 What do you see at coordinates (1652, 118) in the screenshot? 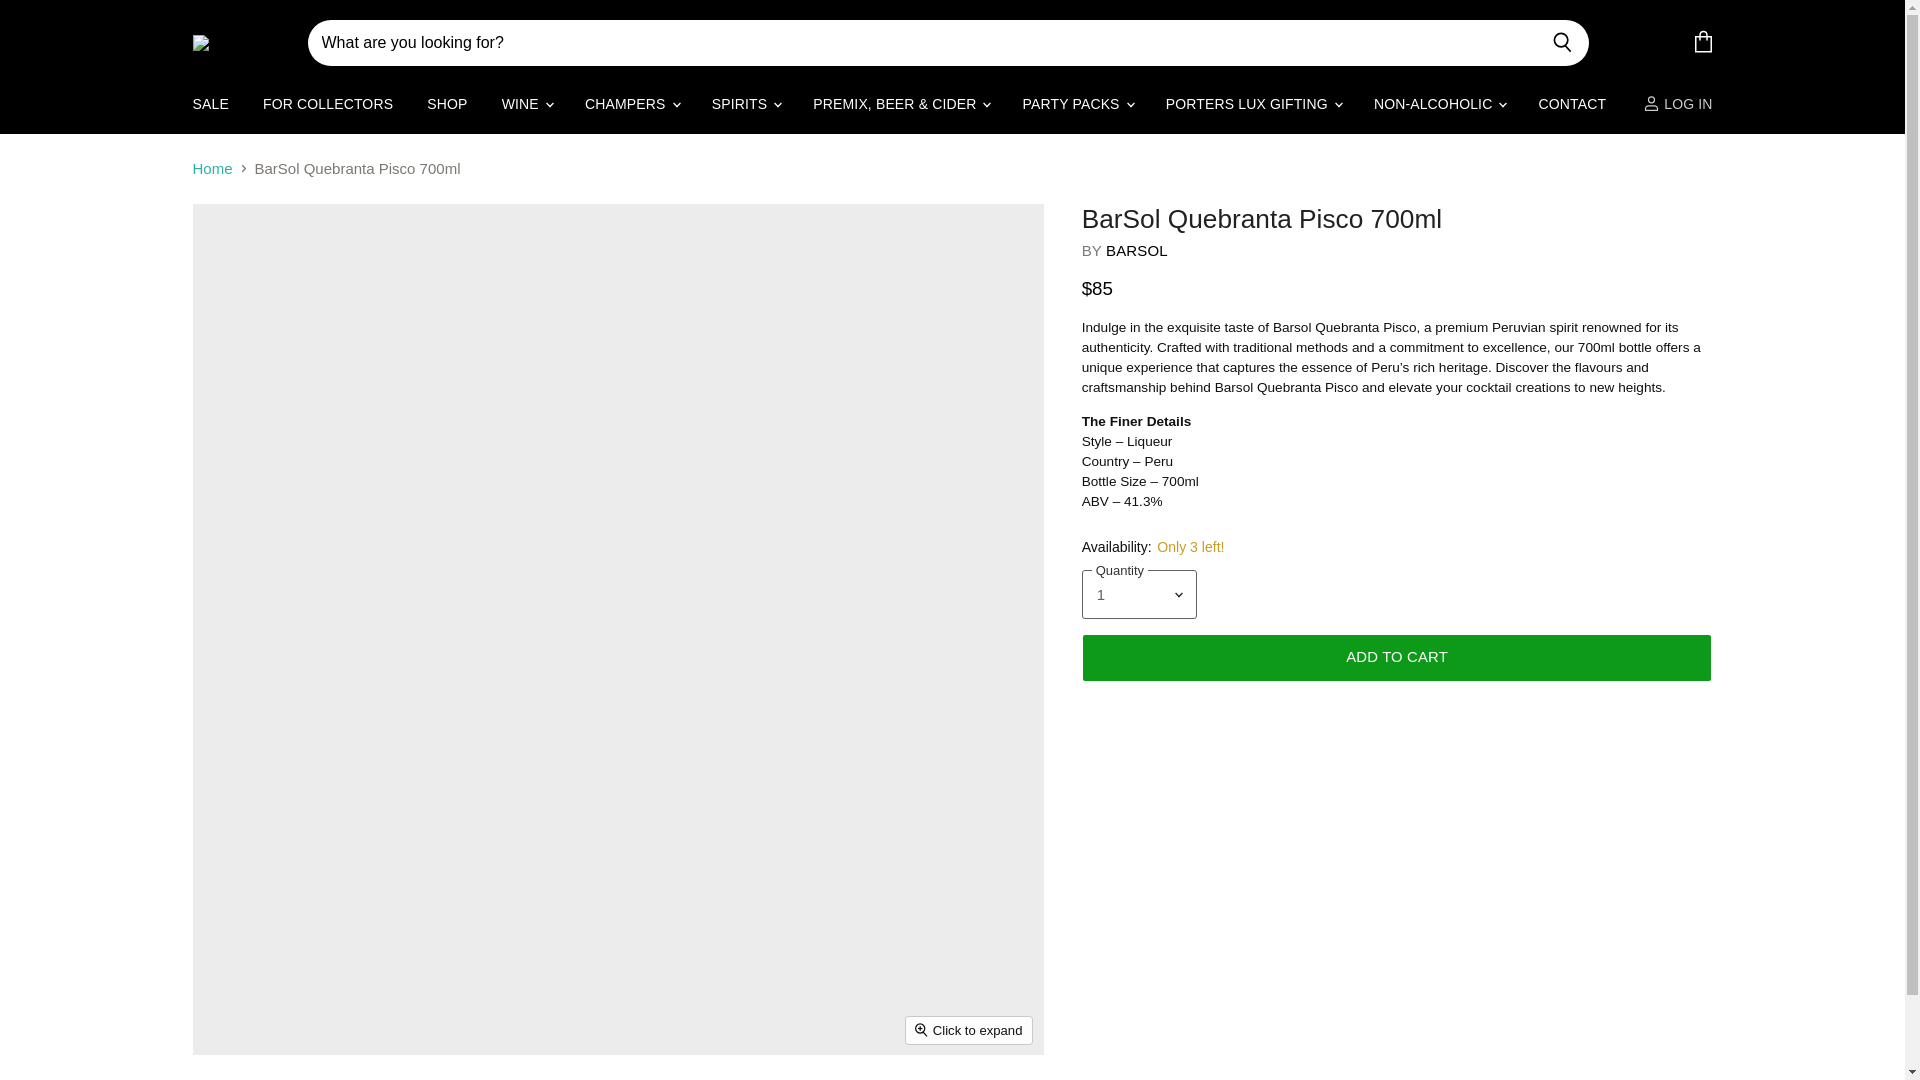
I see `ACCOUNT ICON` at bounding box center [1652, 118].